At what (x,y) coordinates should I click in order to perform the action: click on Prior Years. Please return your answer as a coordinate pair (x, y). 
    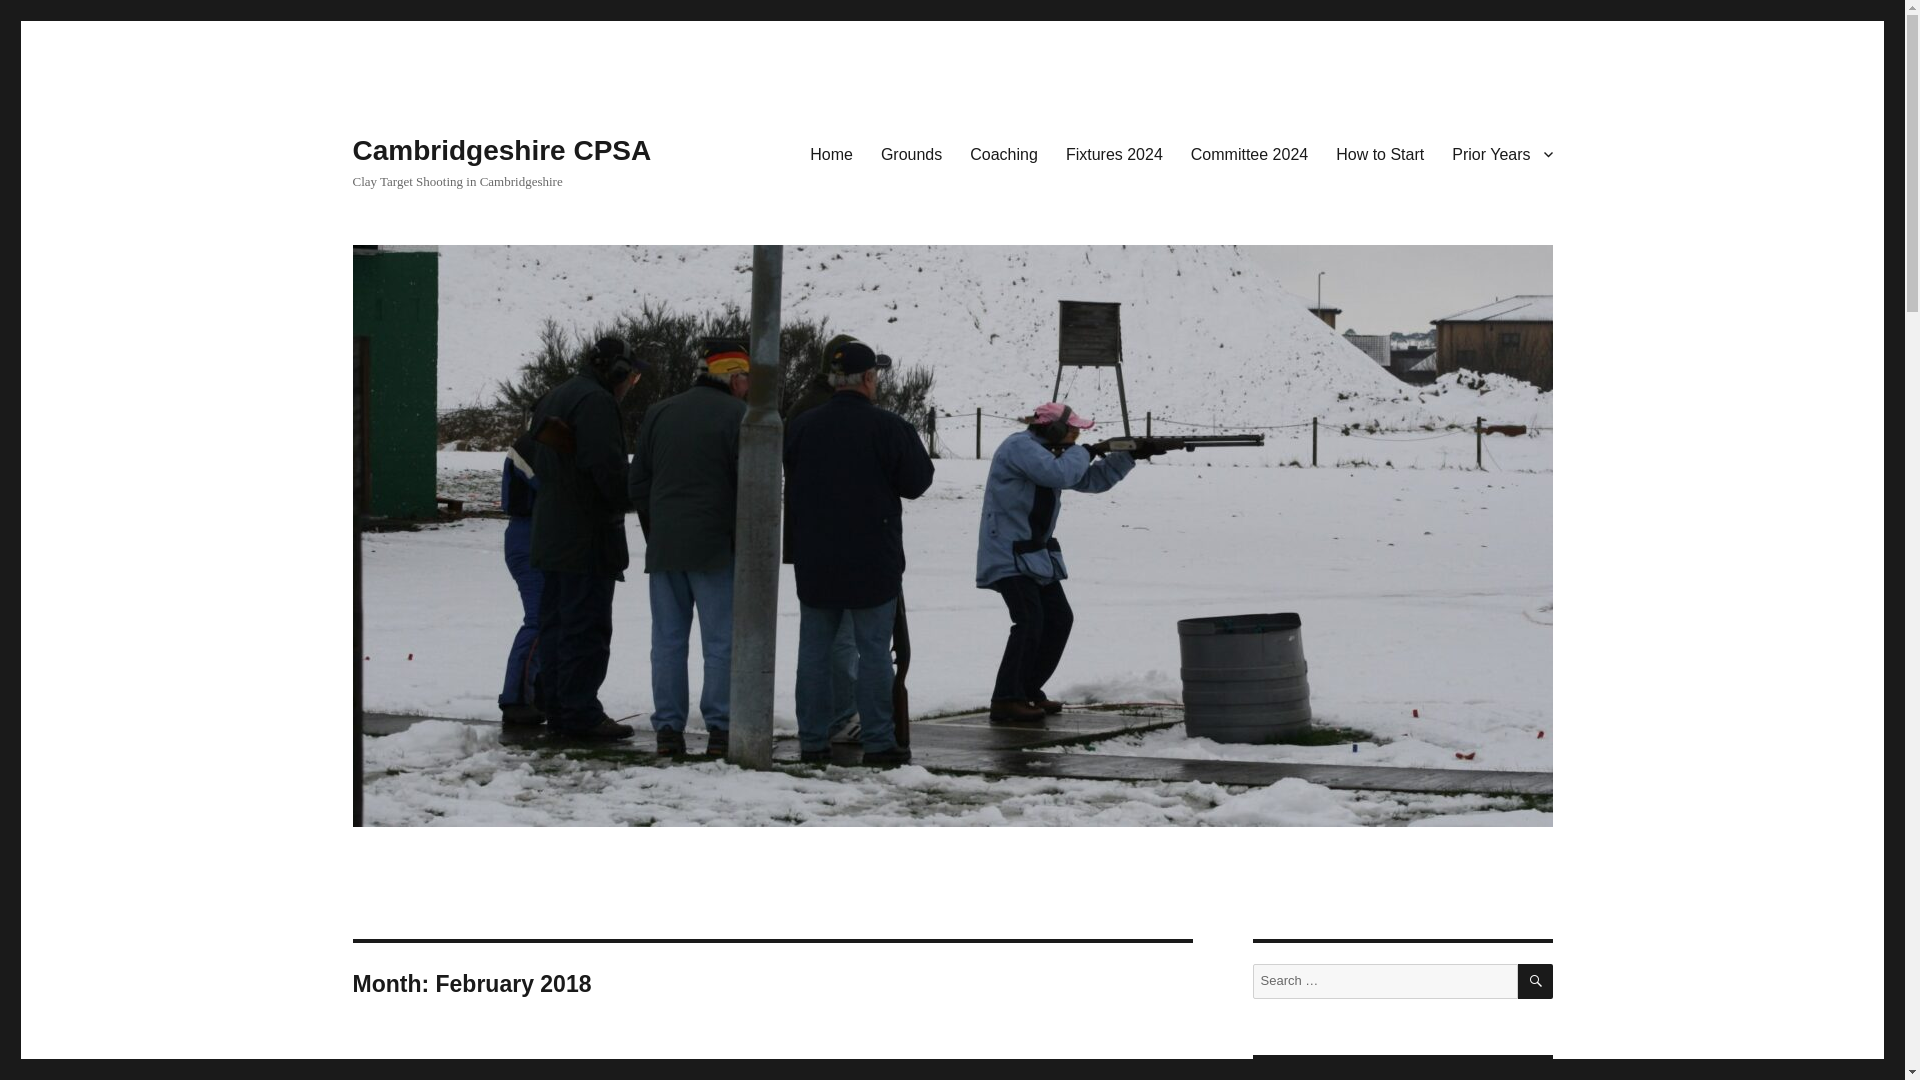
    Looking at the image, I should click on (1502, 153).